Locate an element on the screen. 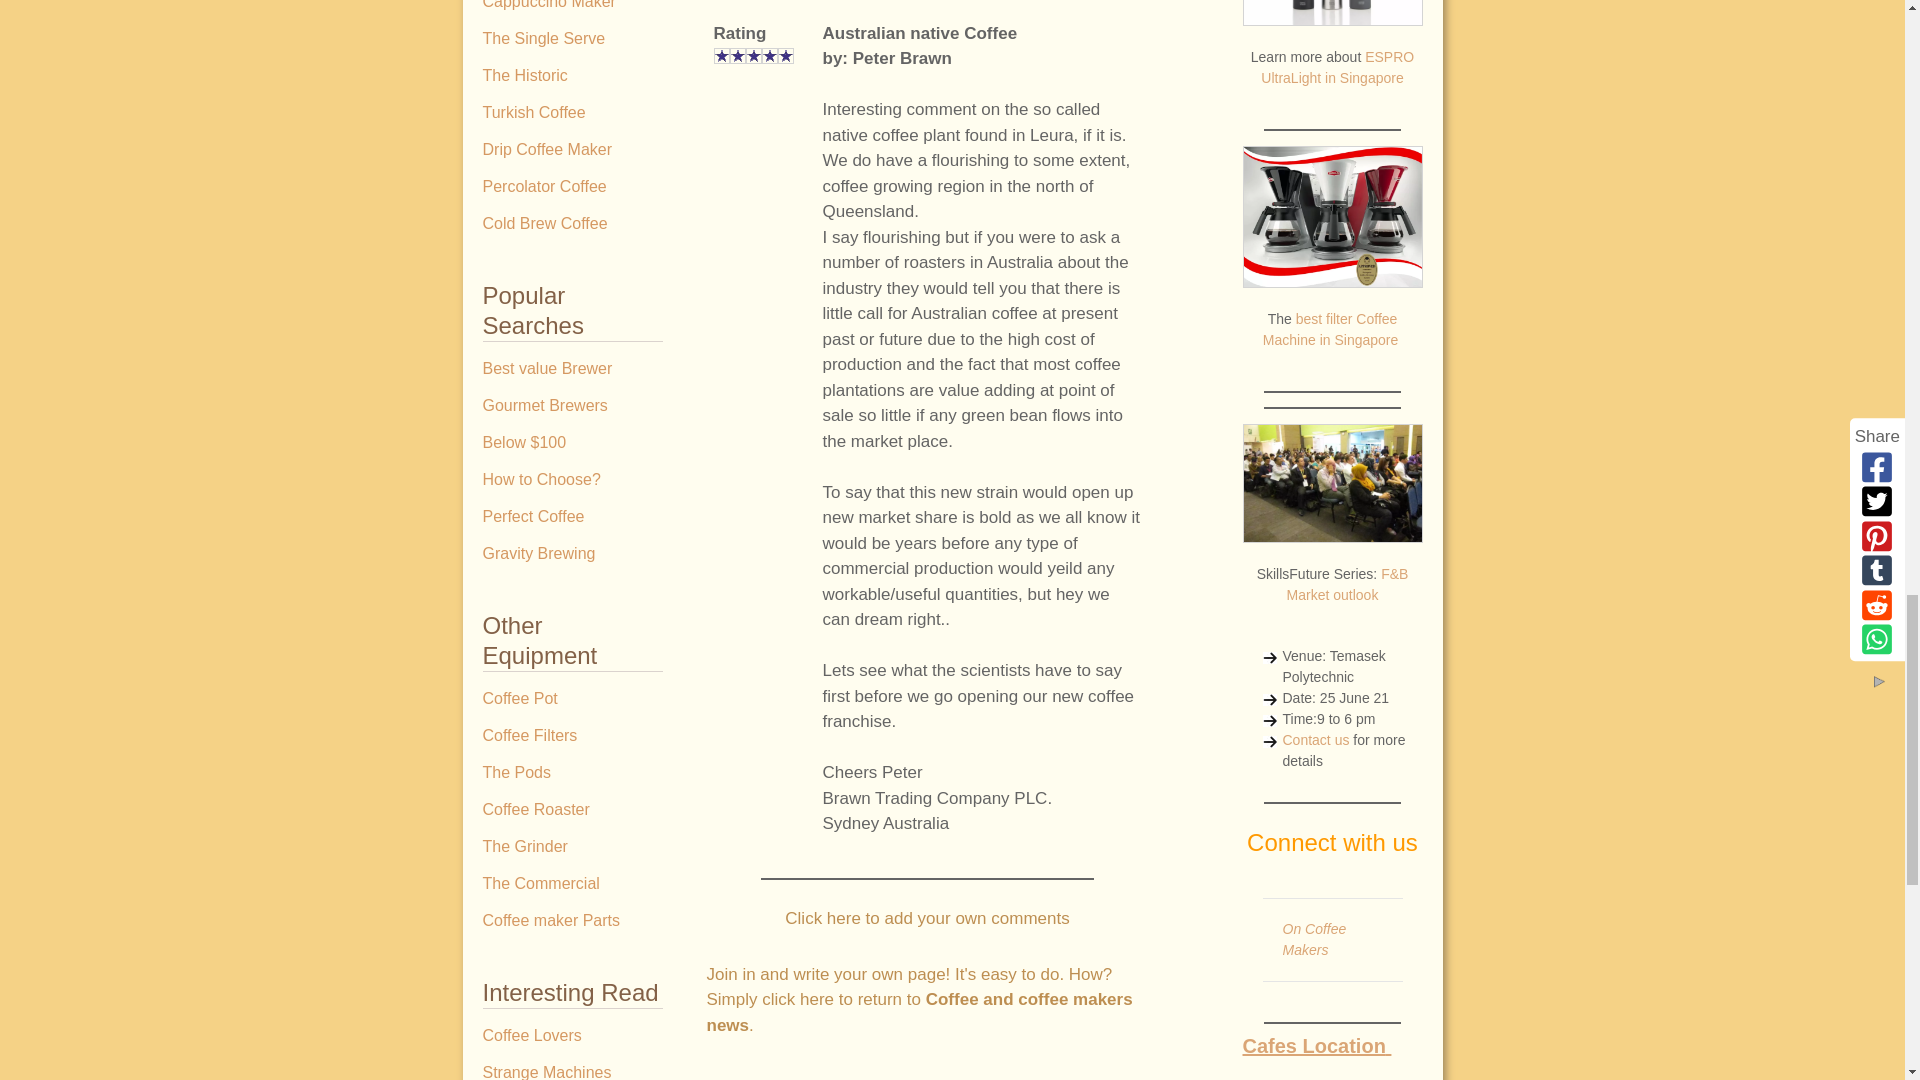  Click here to add your own comments is located at coordinates (927, 918).